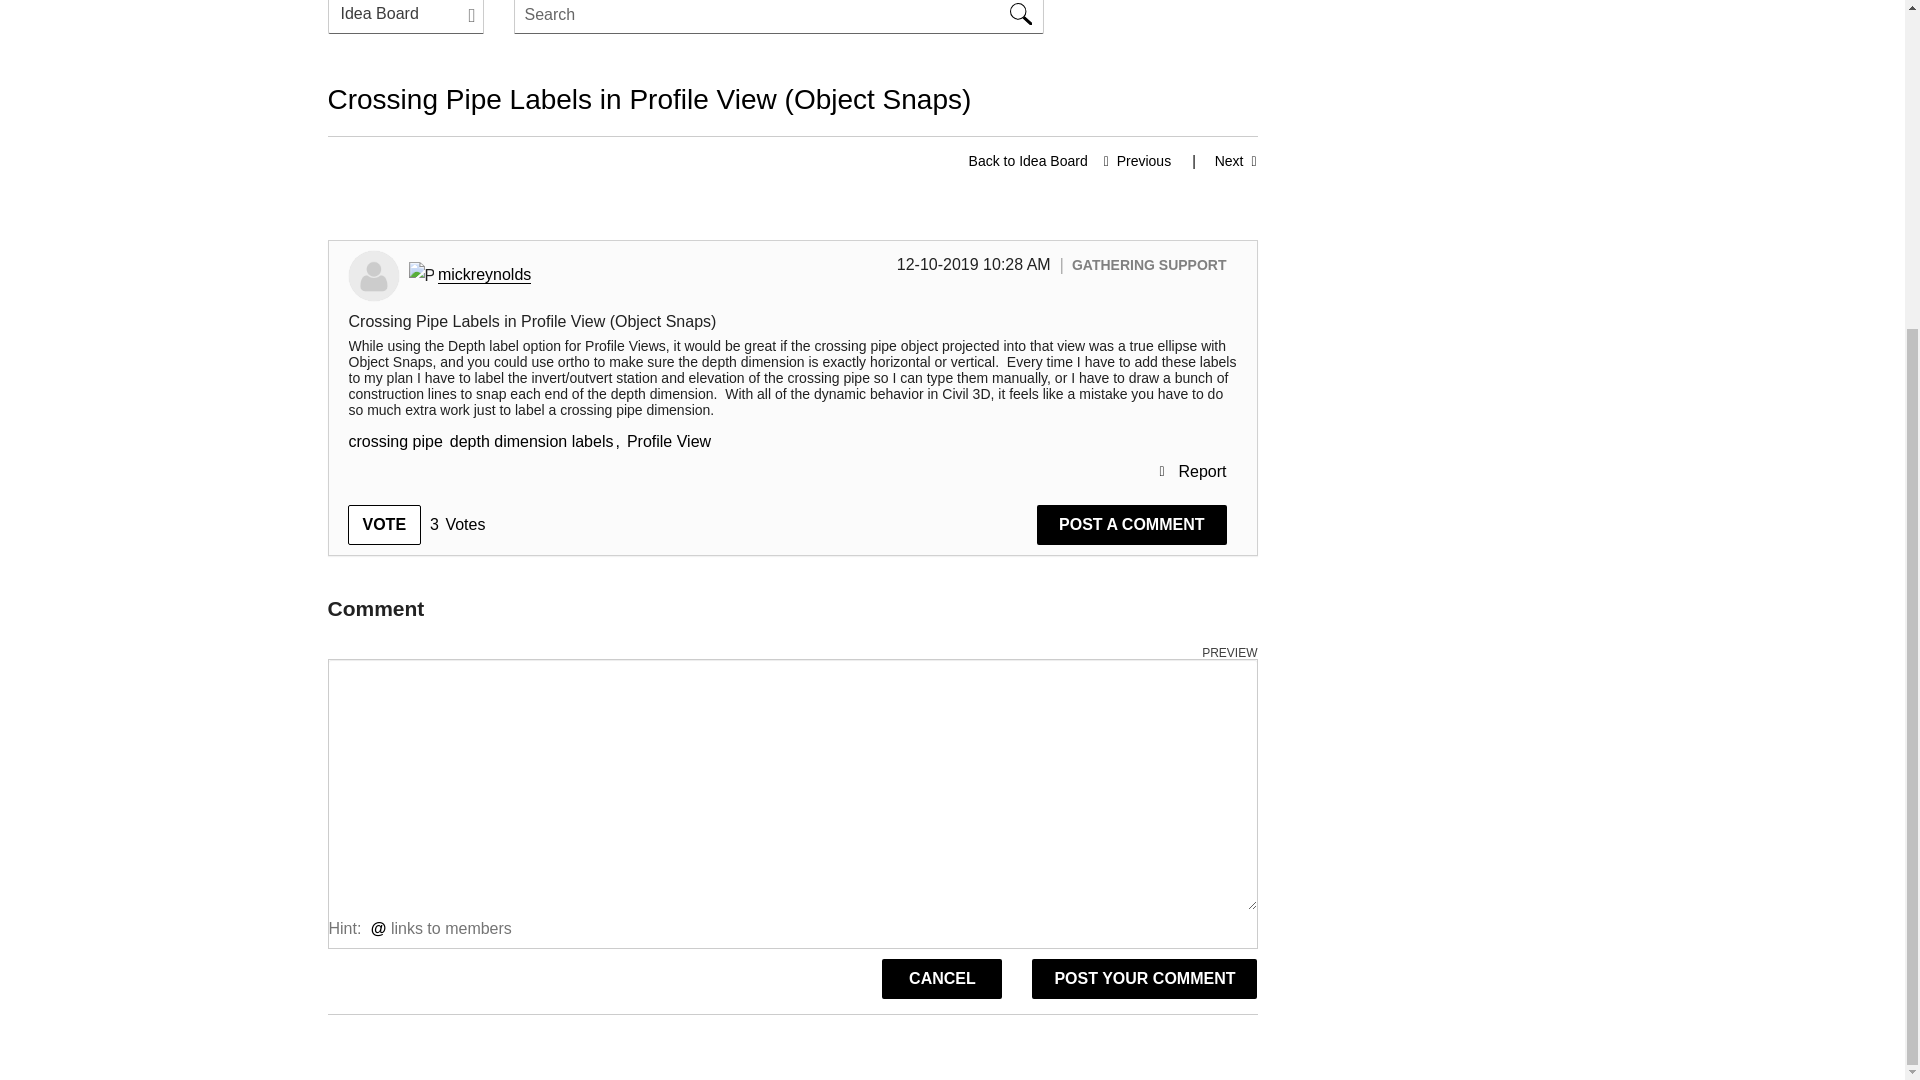  Describe the element at coordinates (942, 979) in the screenshot. I see `Cancel` at that location.